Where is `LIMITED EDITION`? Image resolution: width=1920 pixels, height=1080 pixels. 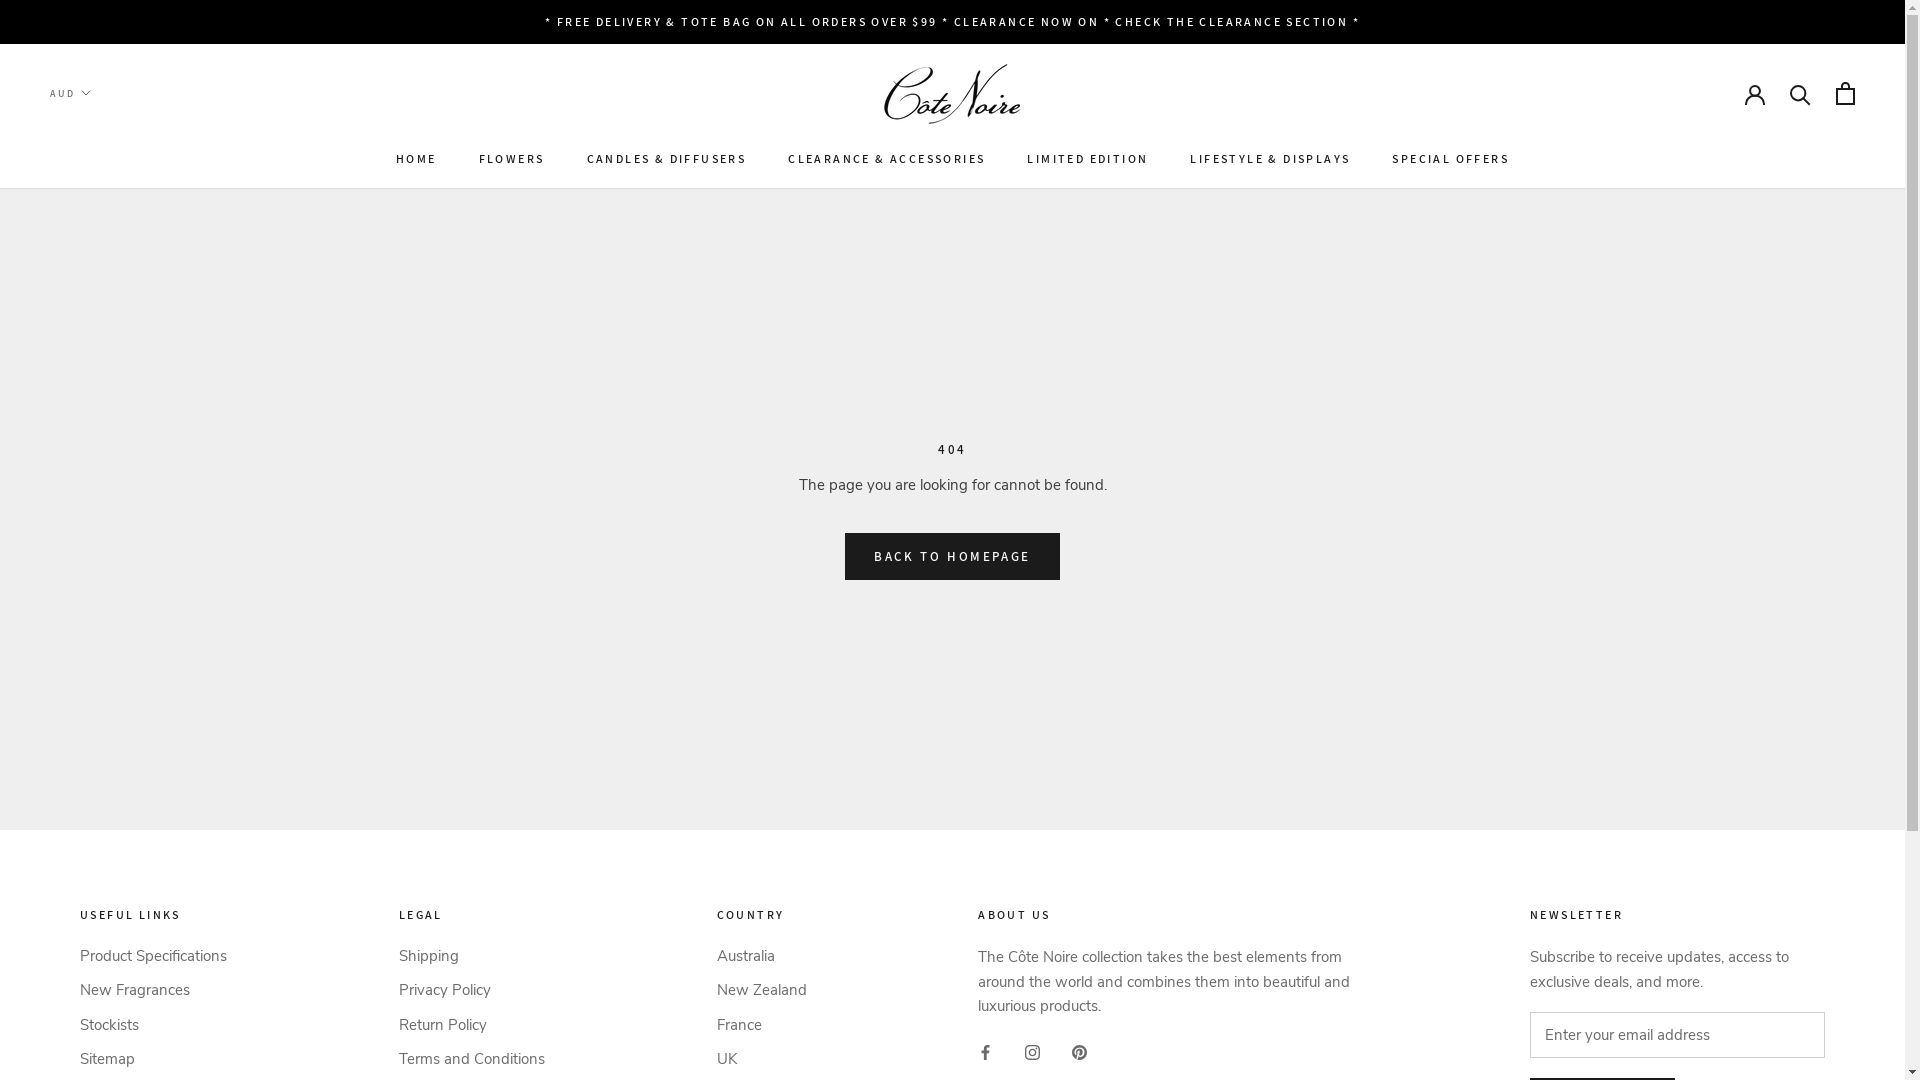
LIMITED EDITION is located at coordinates (1088, 158).